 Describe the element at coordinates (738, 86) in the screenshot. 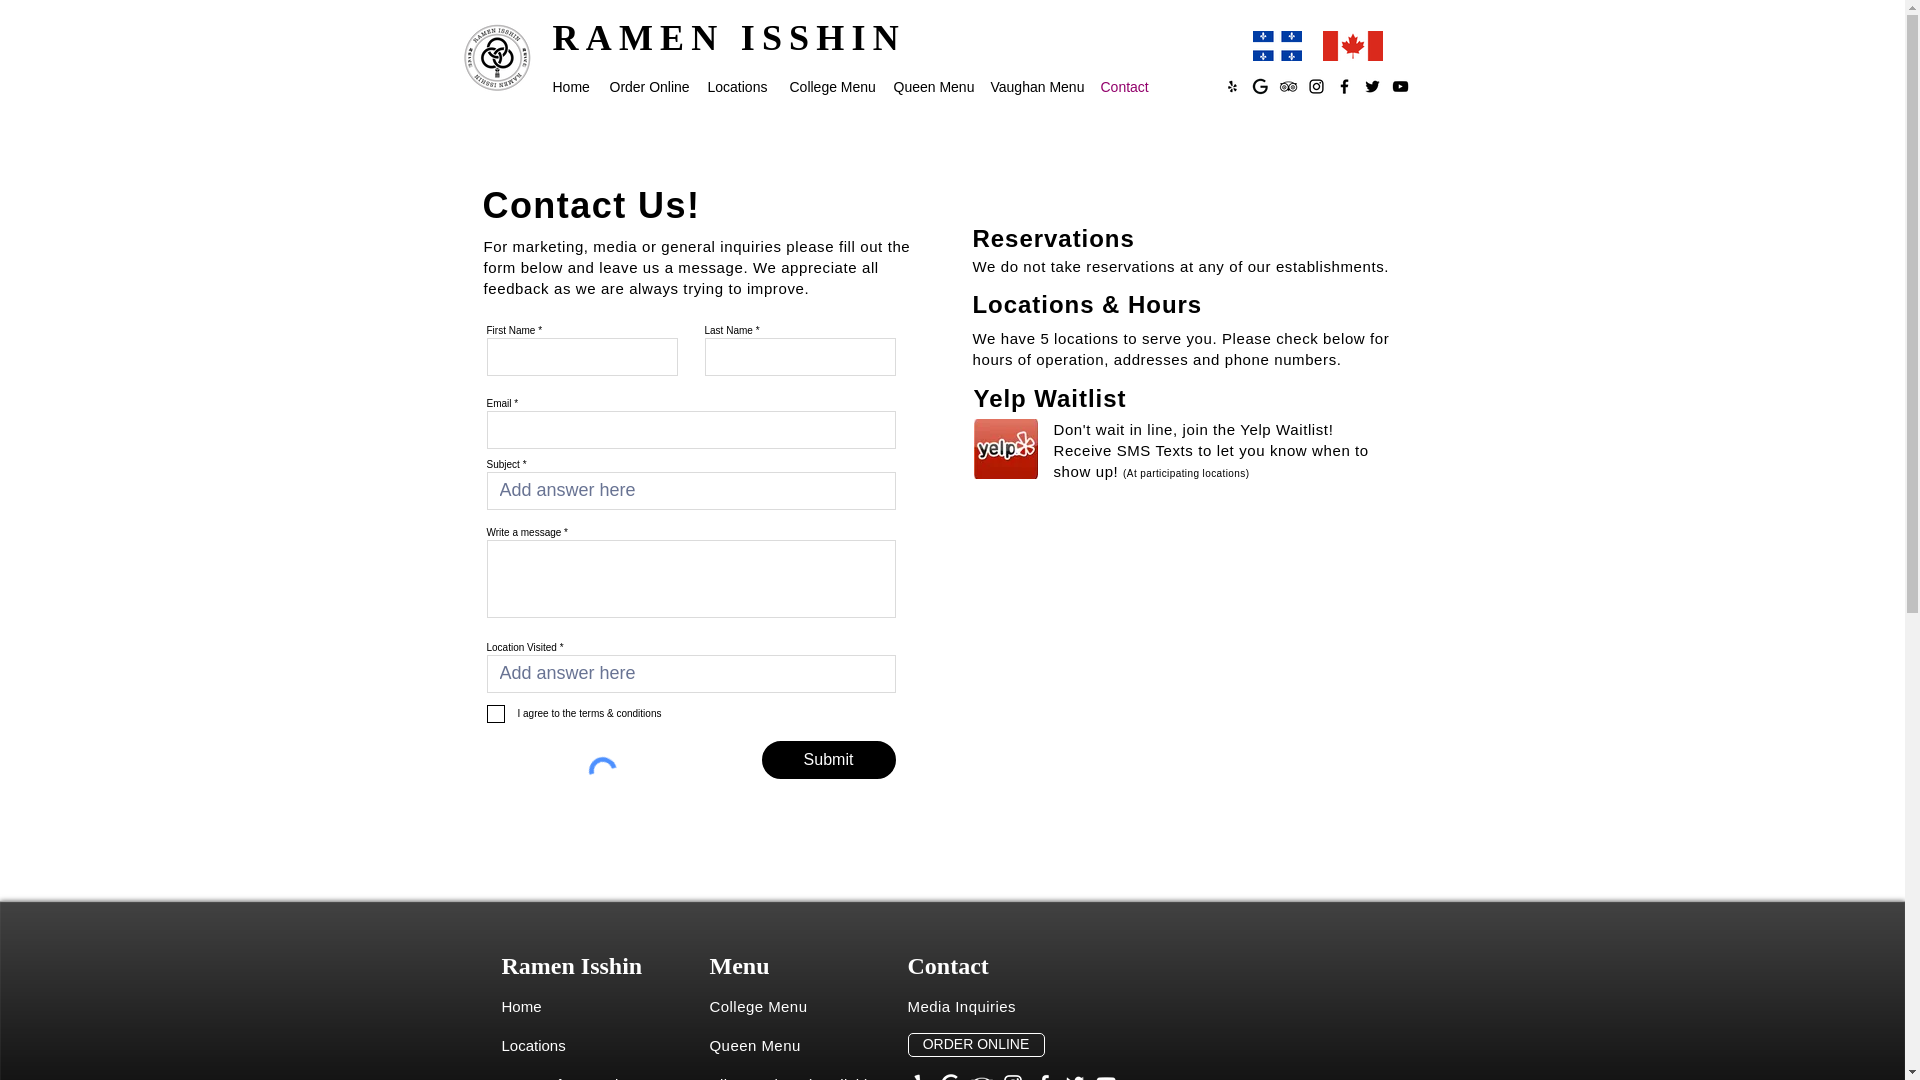

I see `Locations` at that location.